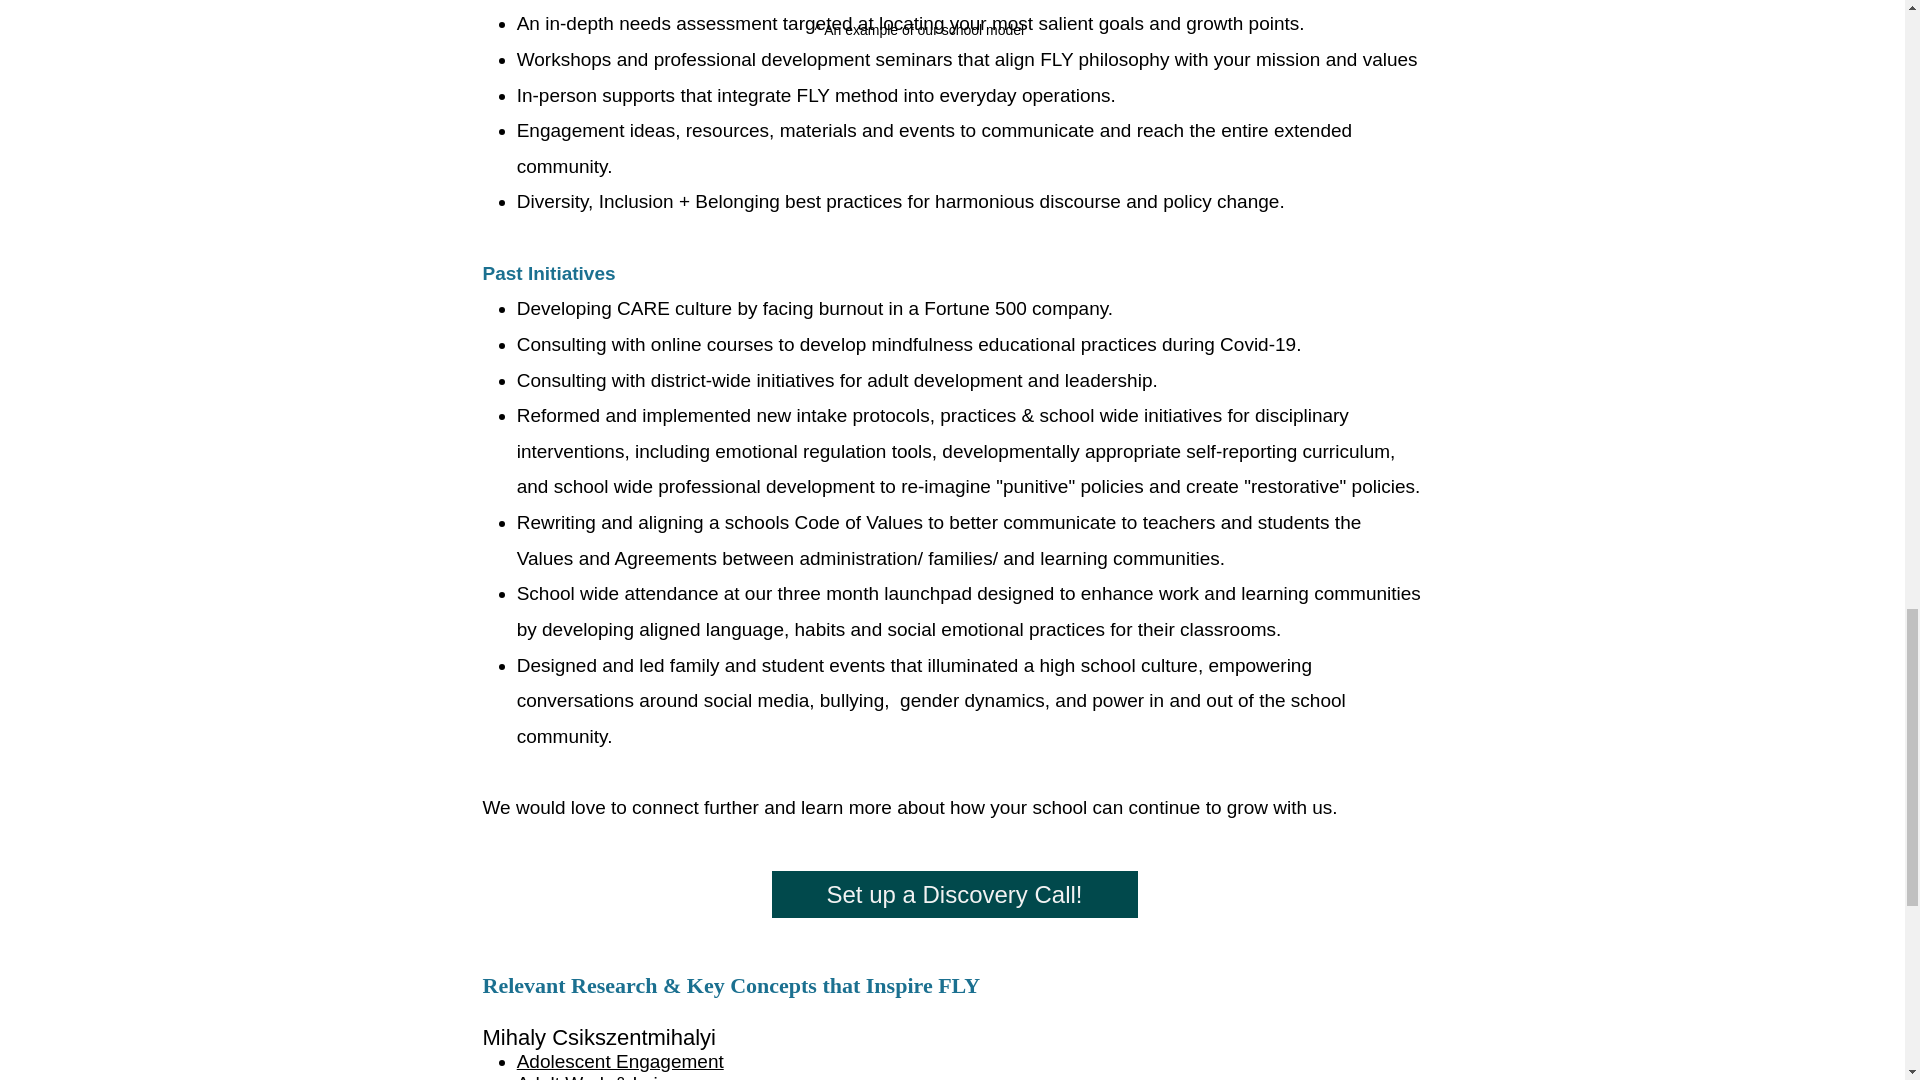 Image resolution: width=1920 pixels, height=1080 pixels. What do you see at coordinates (620, 1061) in the screenshot?
I see `Adolescent Engagement` at bounding box center [620, 1061].